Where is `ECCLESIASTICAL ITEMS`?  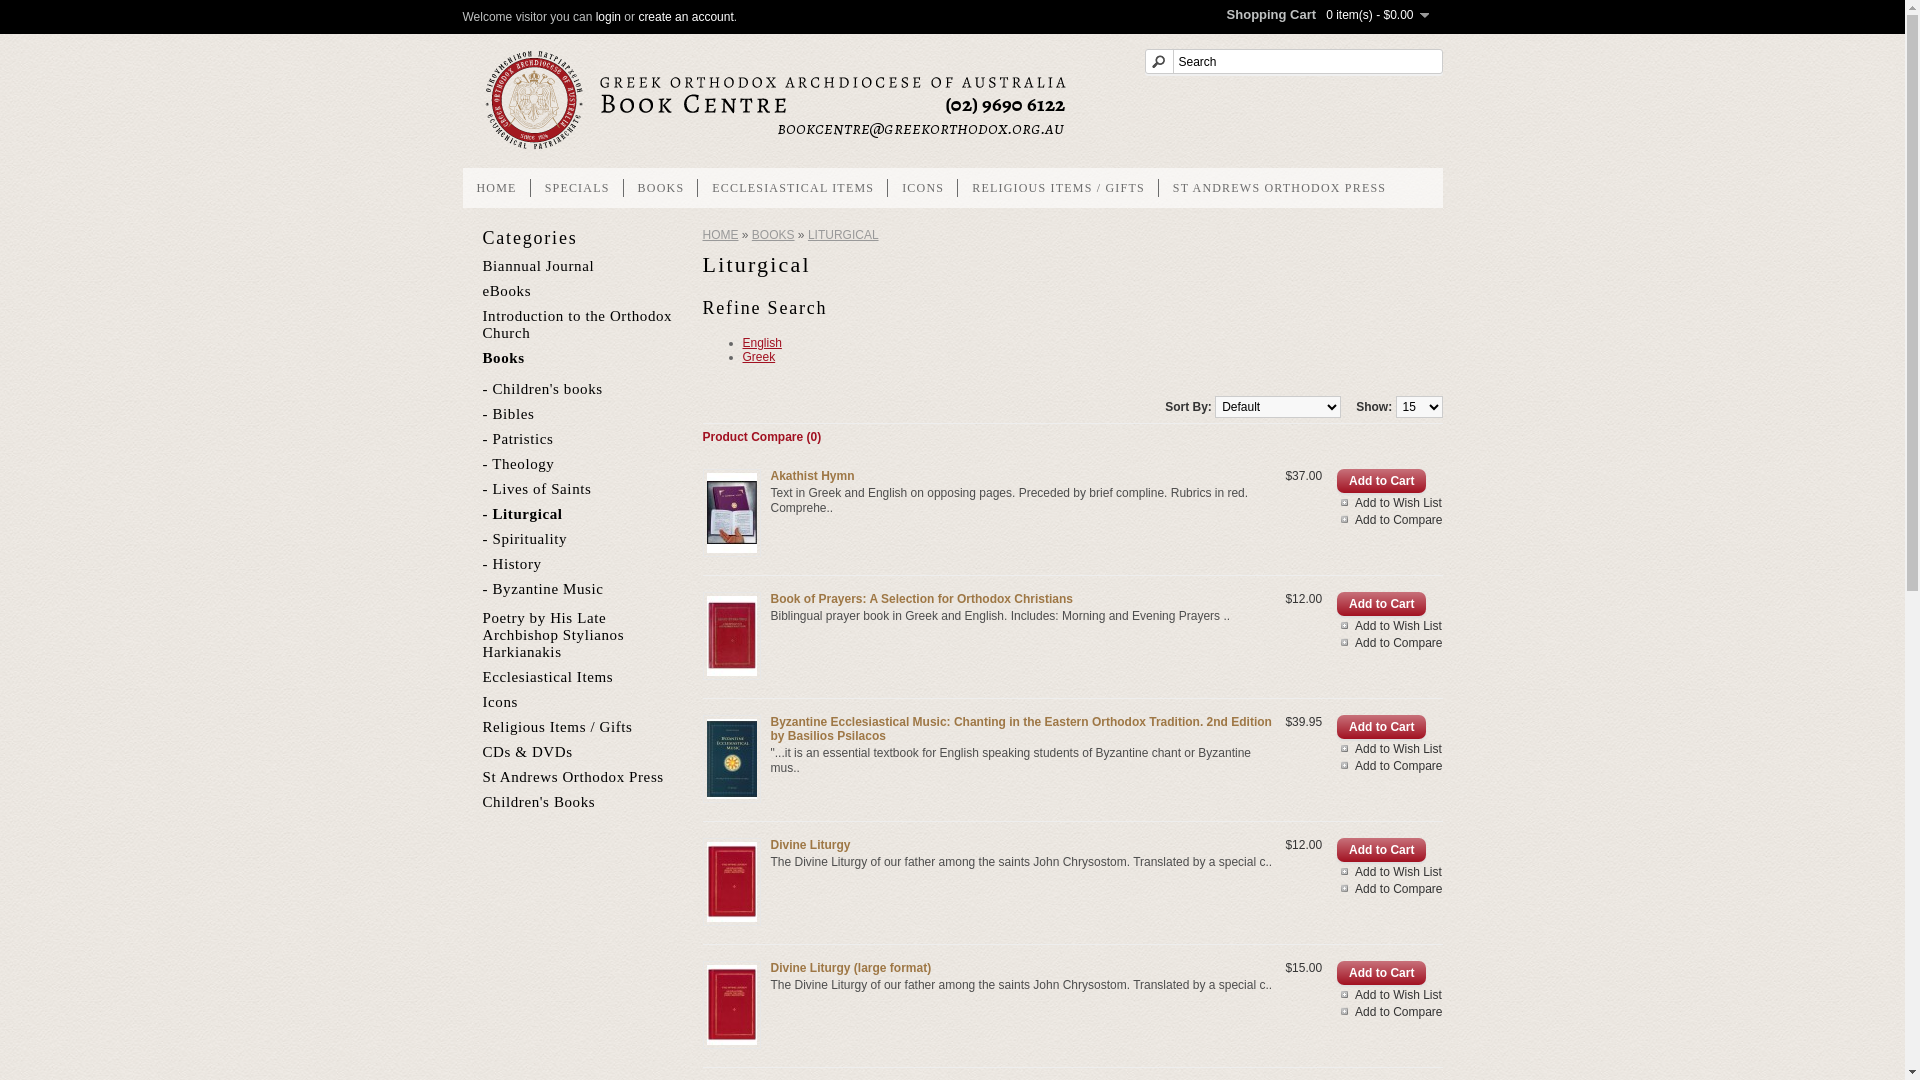 ECCLESIASTICAL ITEMS is located at coordinates (793, 188).